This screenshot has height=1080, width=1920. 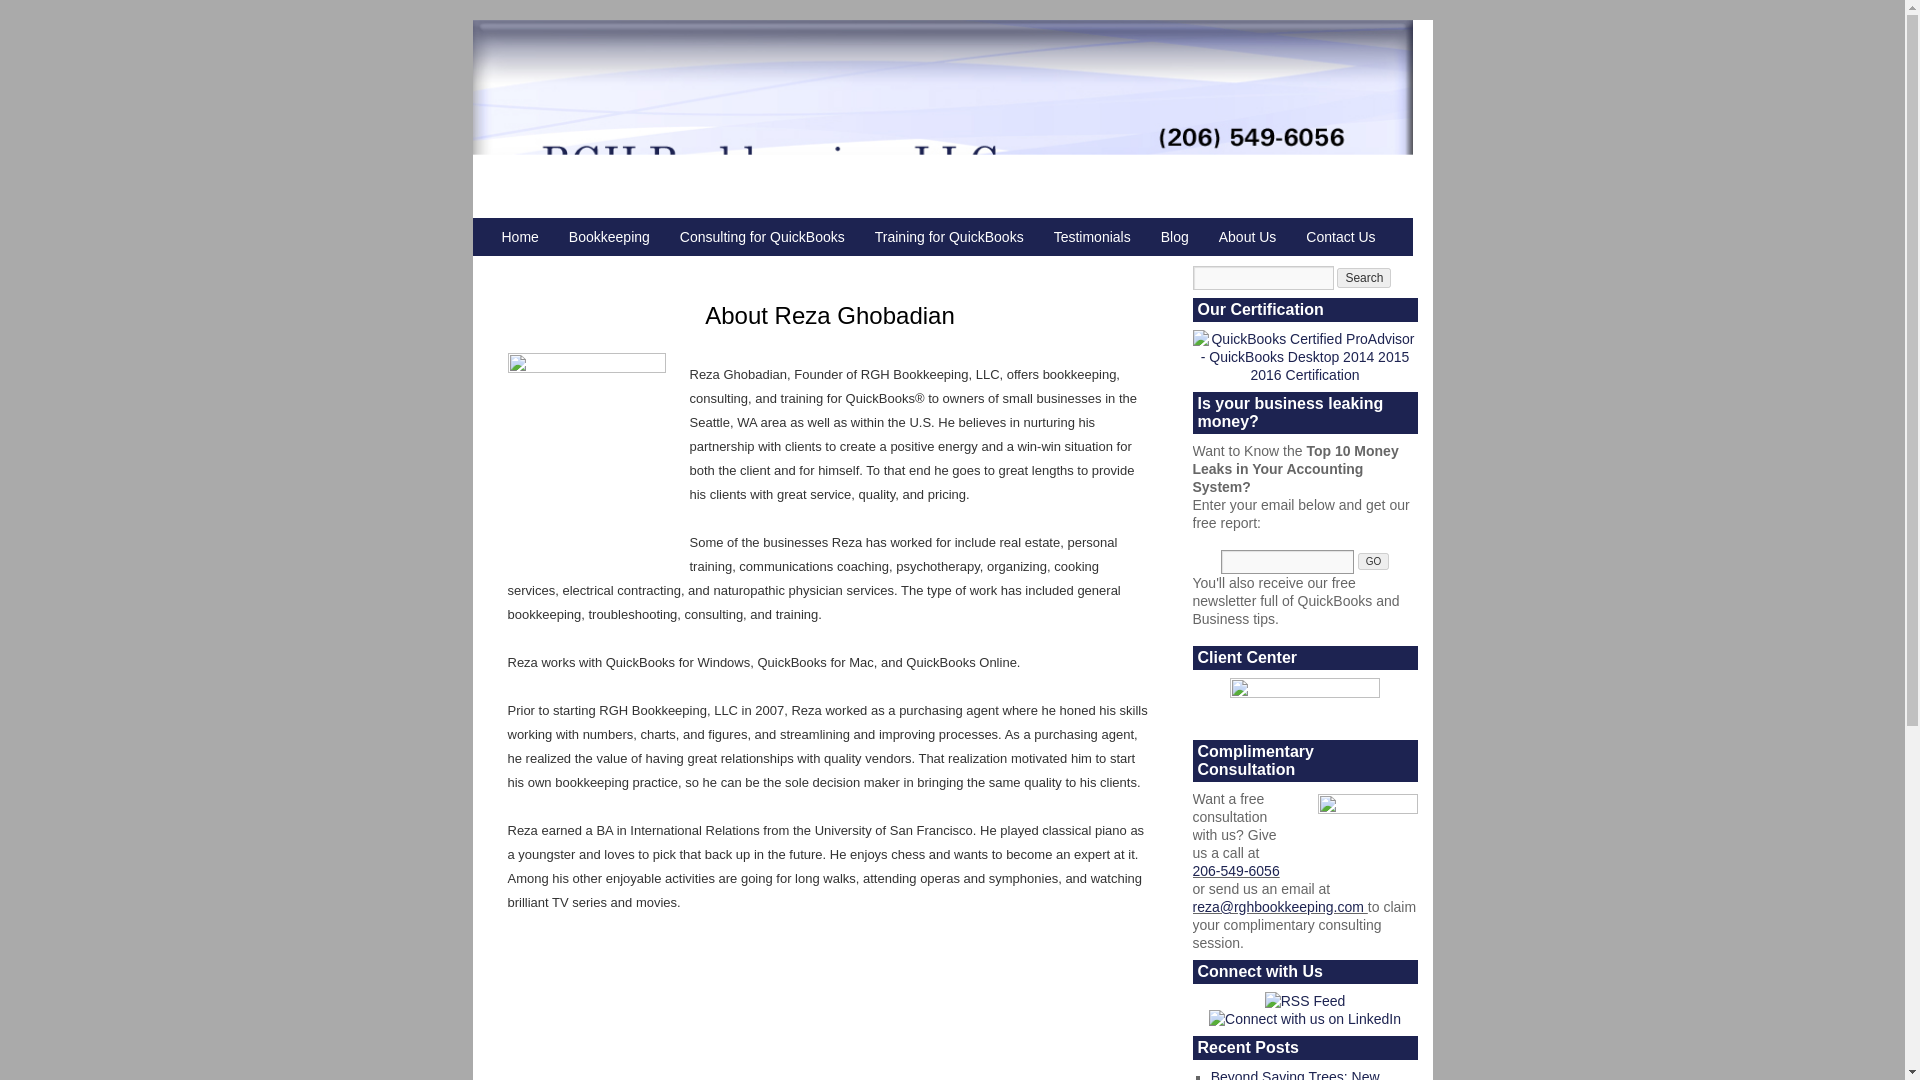 I want to click on Blog, so click(x=1174, y=236).